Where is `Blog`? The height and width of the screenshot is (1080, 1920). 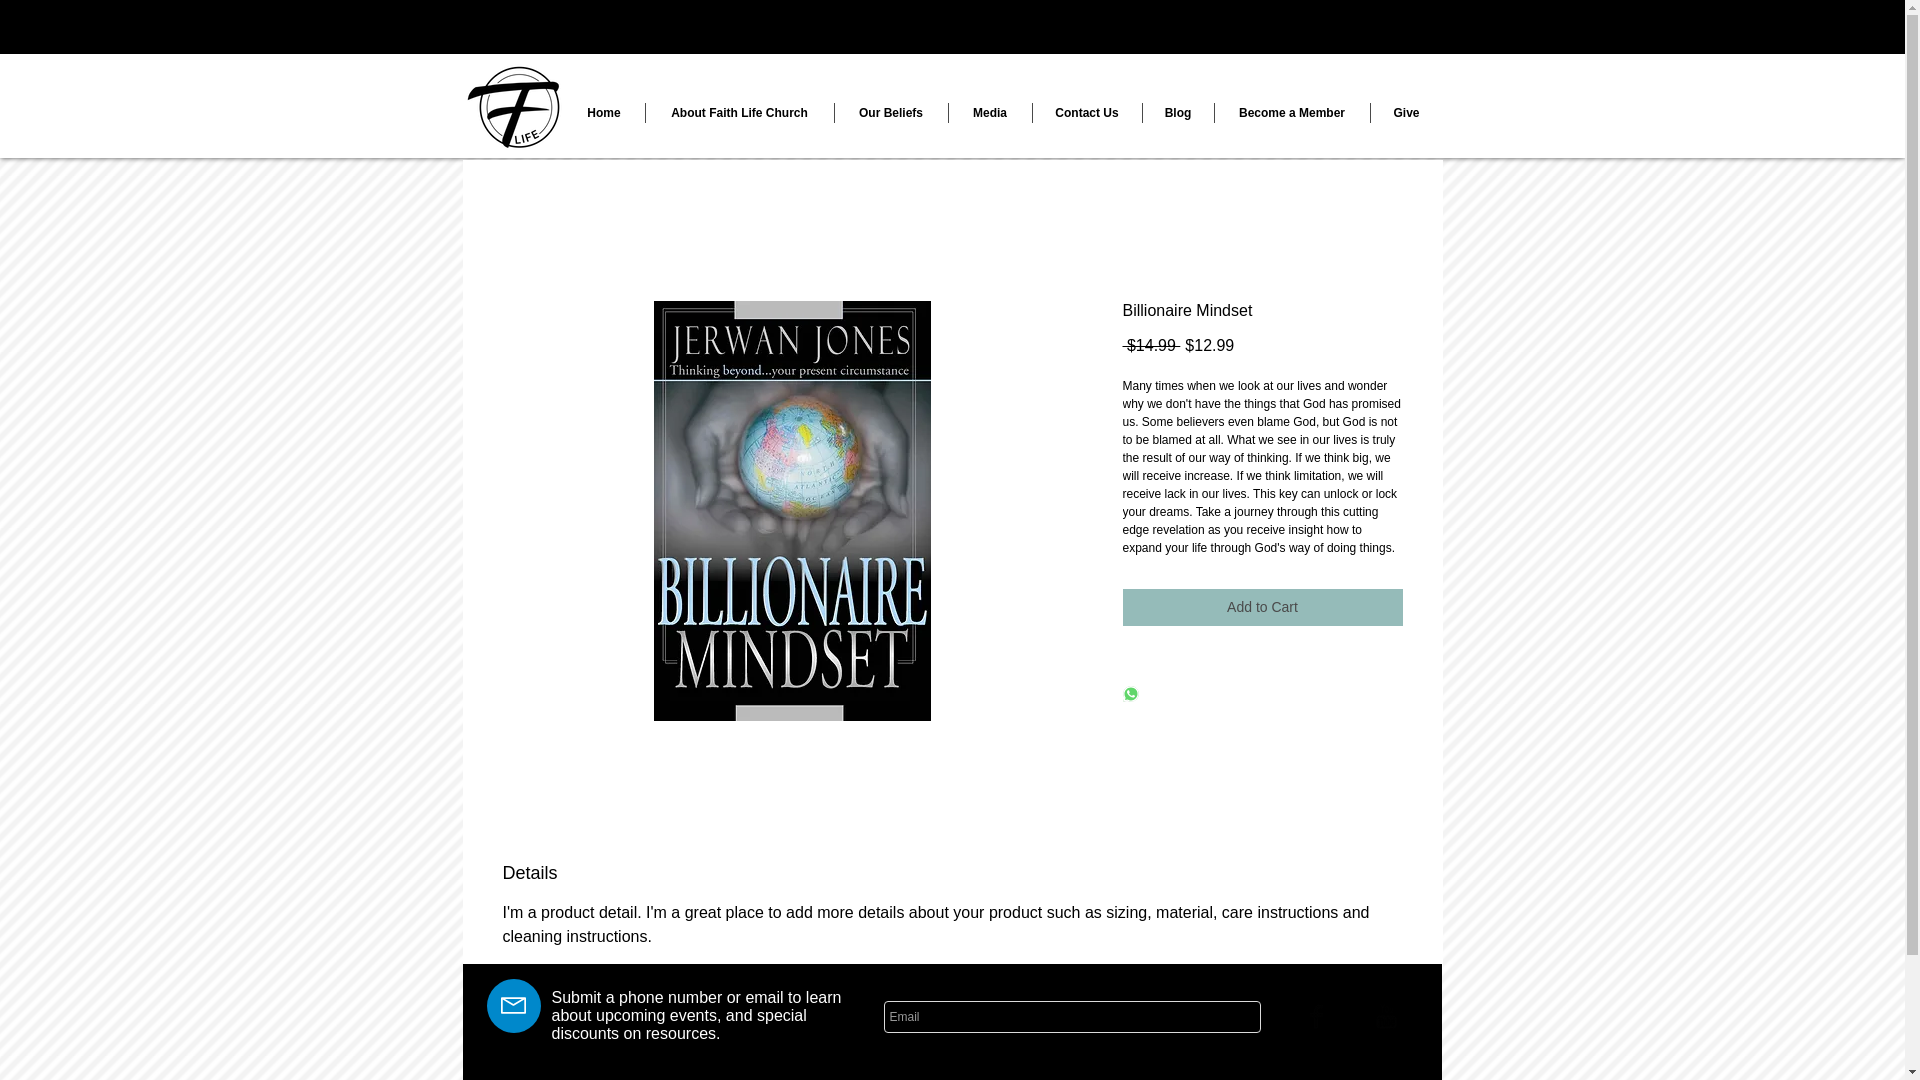 Blog is located at coordinates (1178, 112).